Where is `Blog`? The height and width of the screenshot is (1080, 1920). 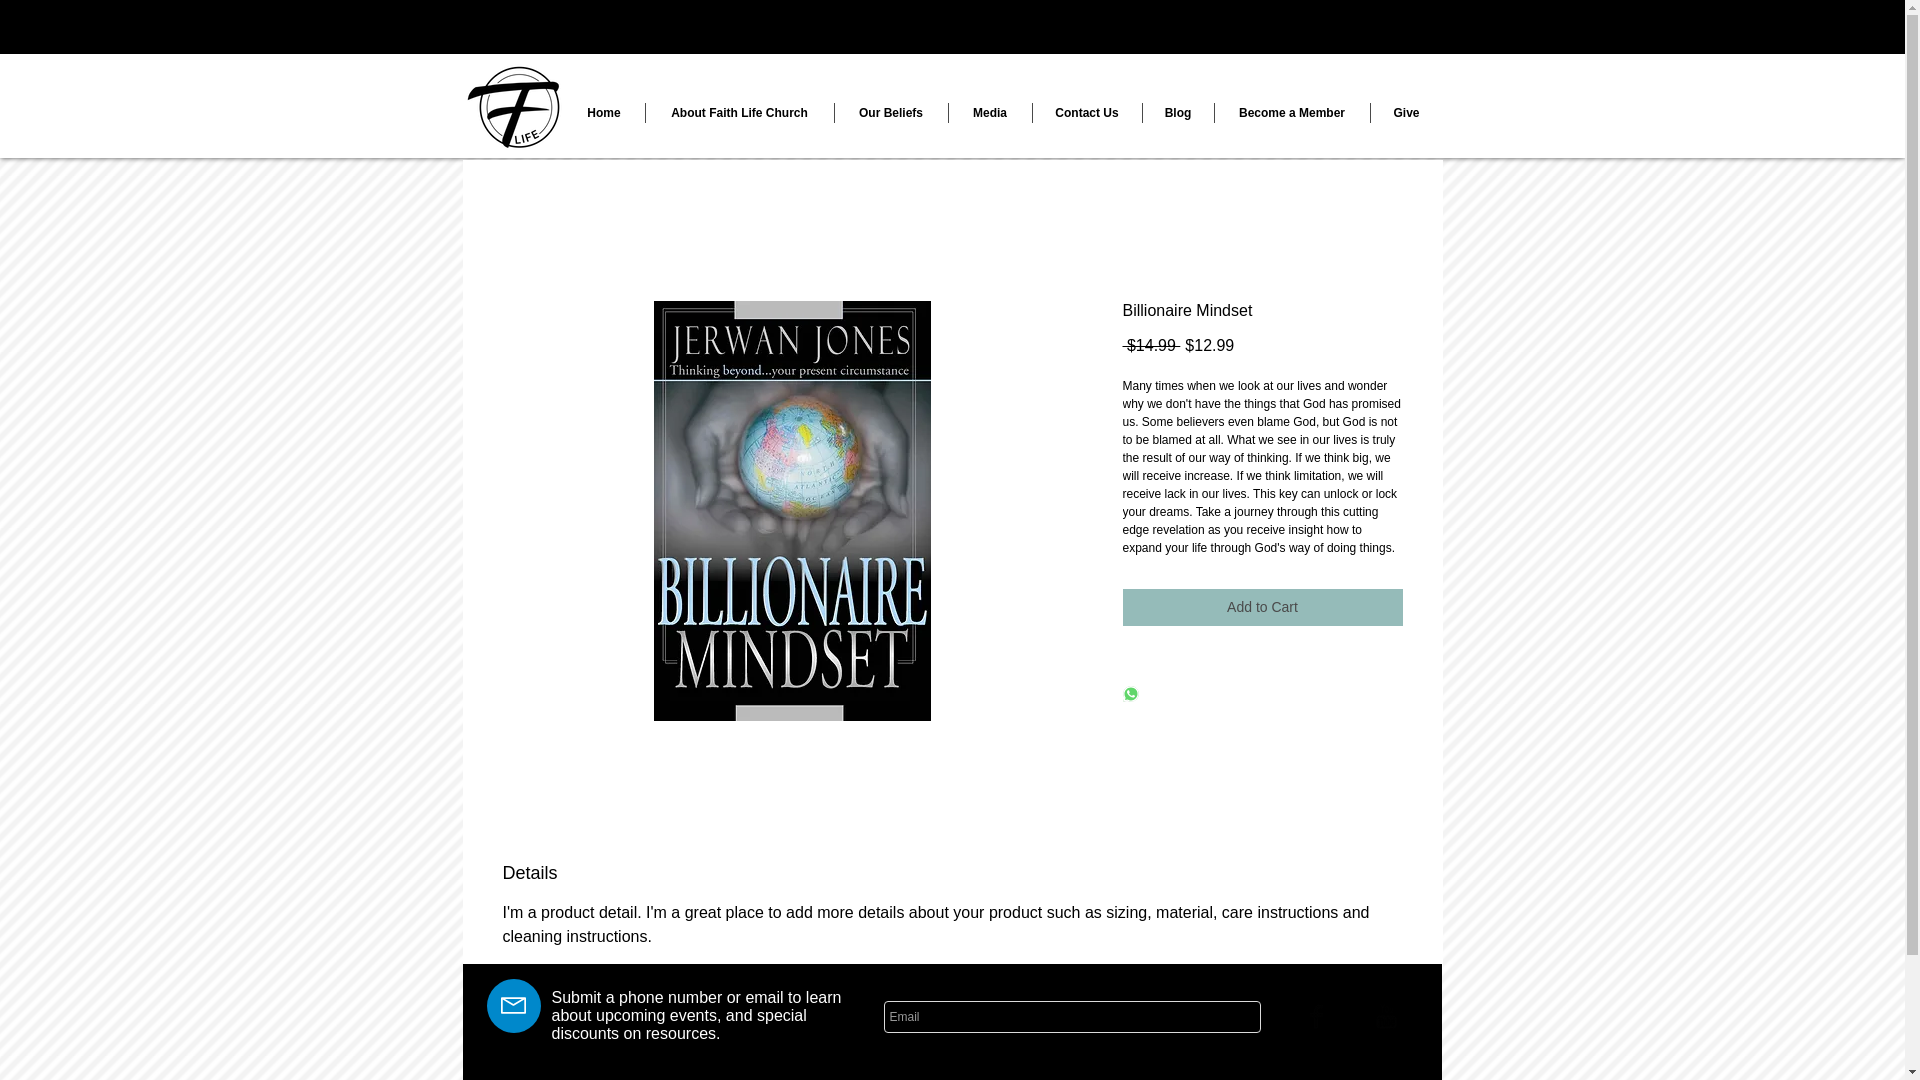 Blog is located at coordinates (1178, 112).